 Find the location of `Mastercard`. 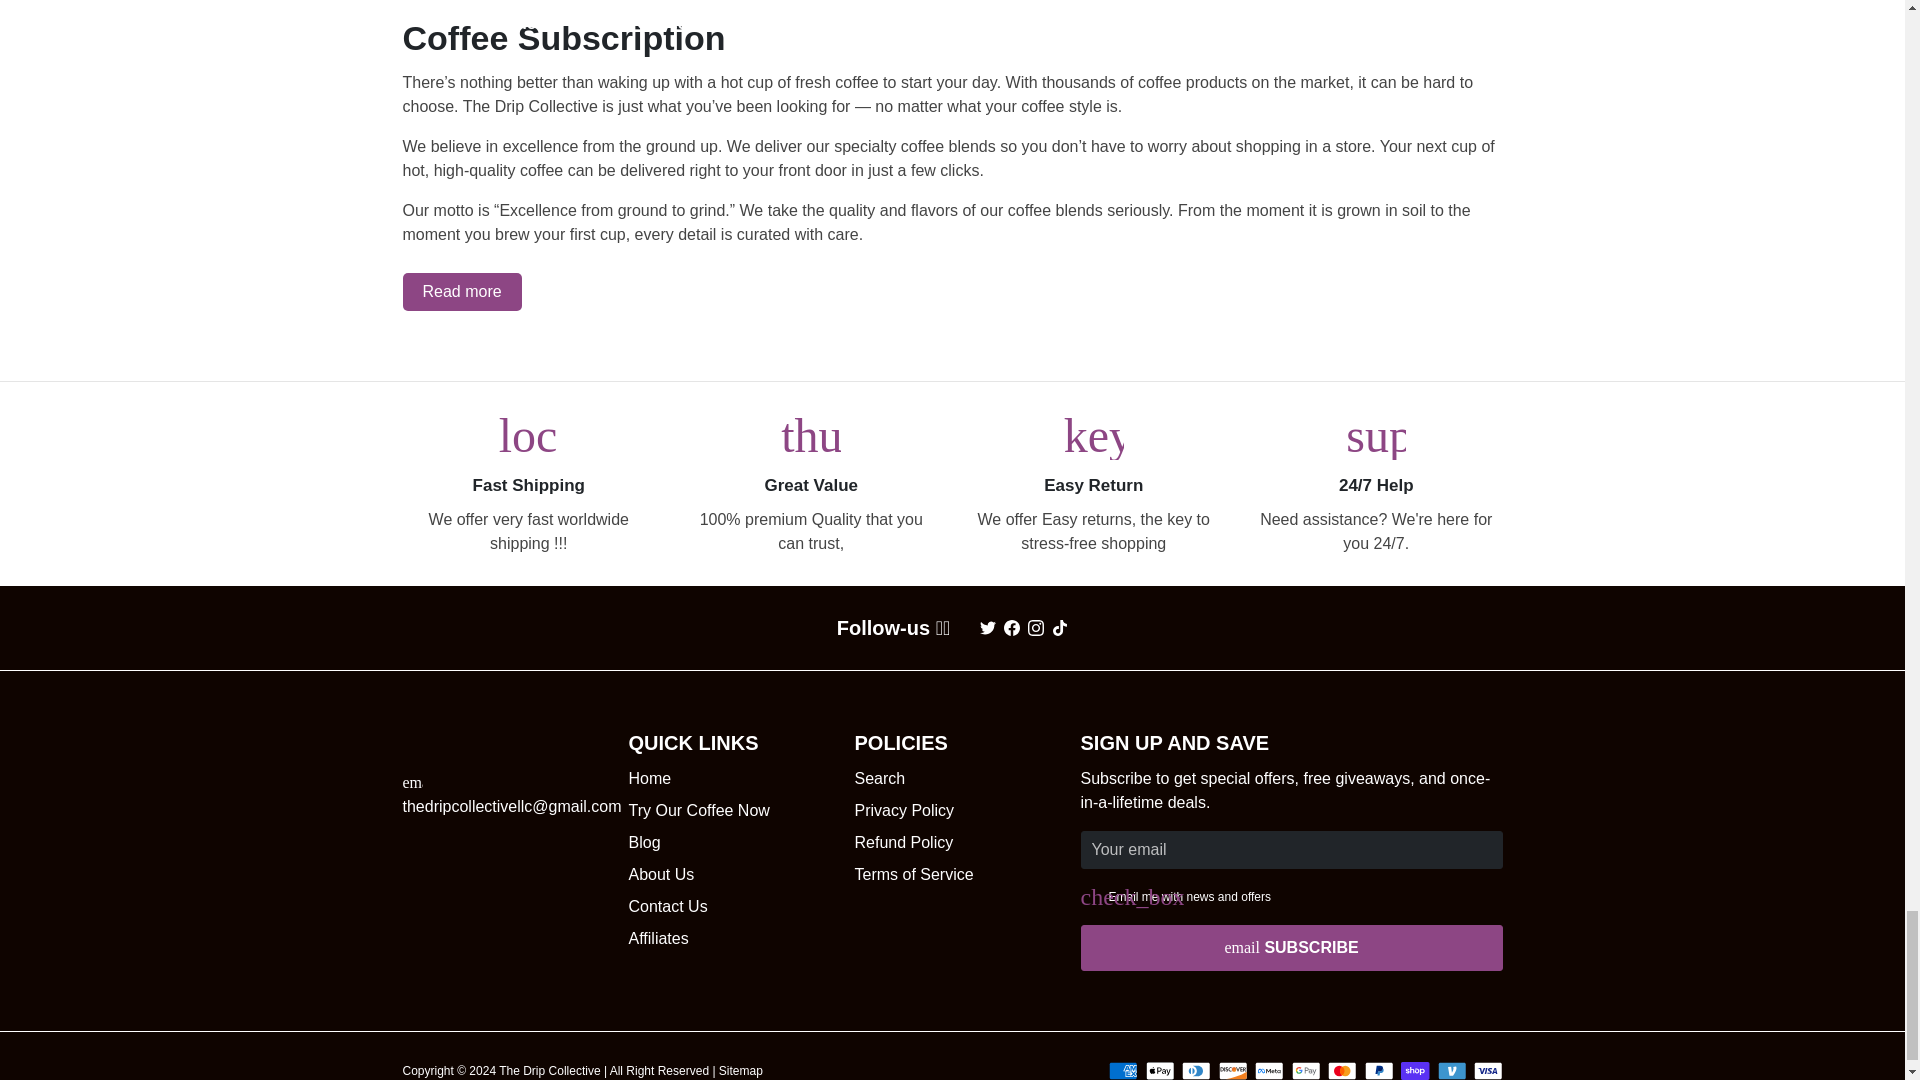

Mastercard is located at coordinates (1342, 1070).